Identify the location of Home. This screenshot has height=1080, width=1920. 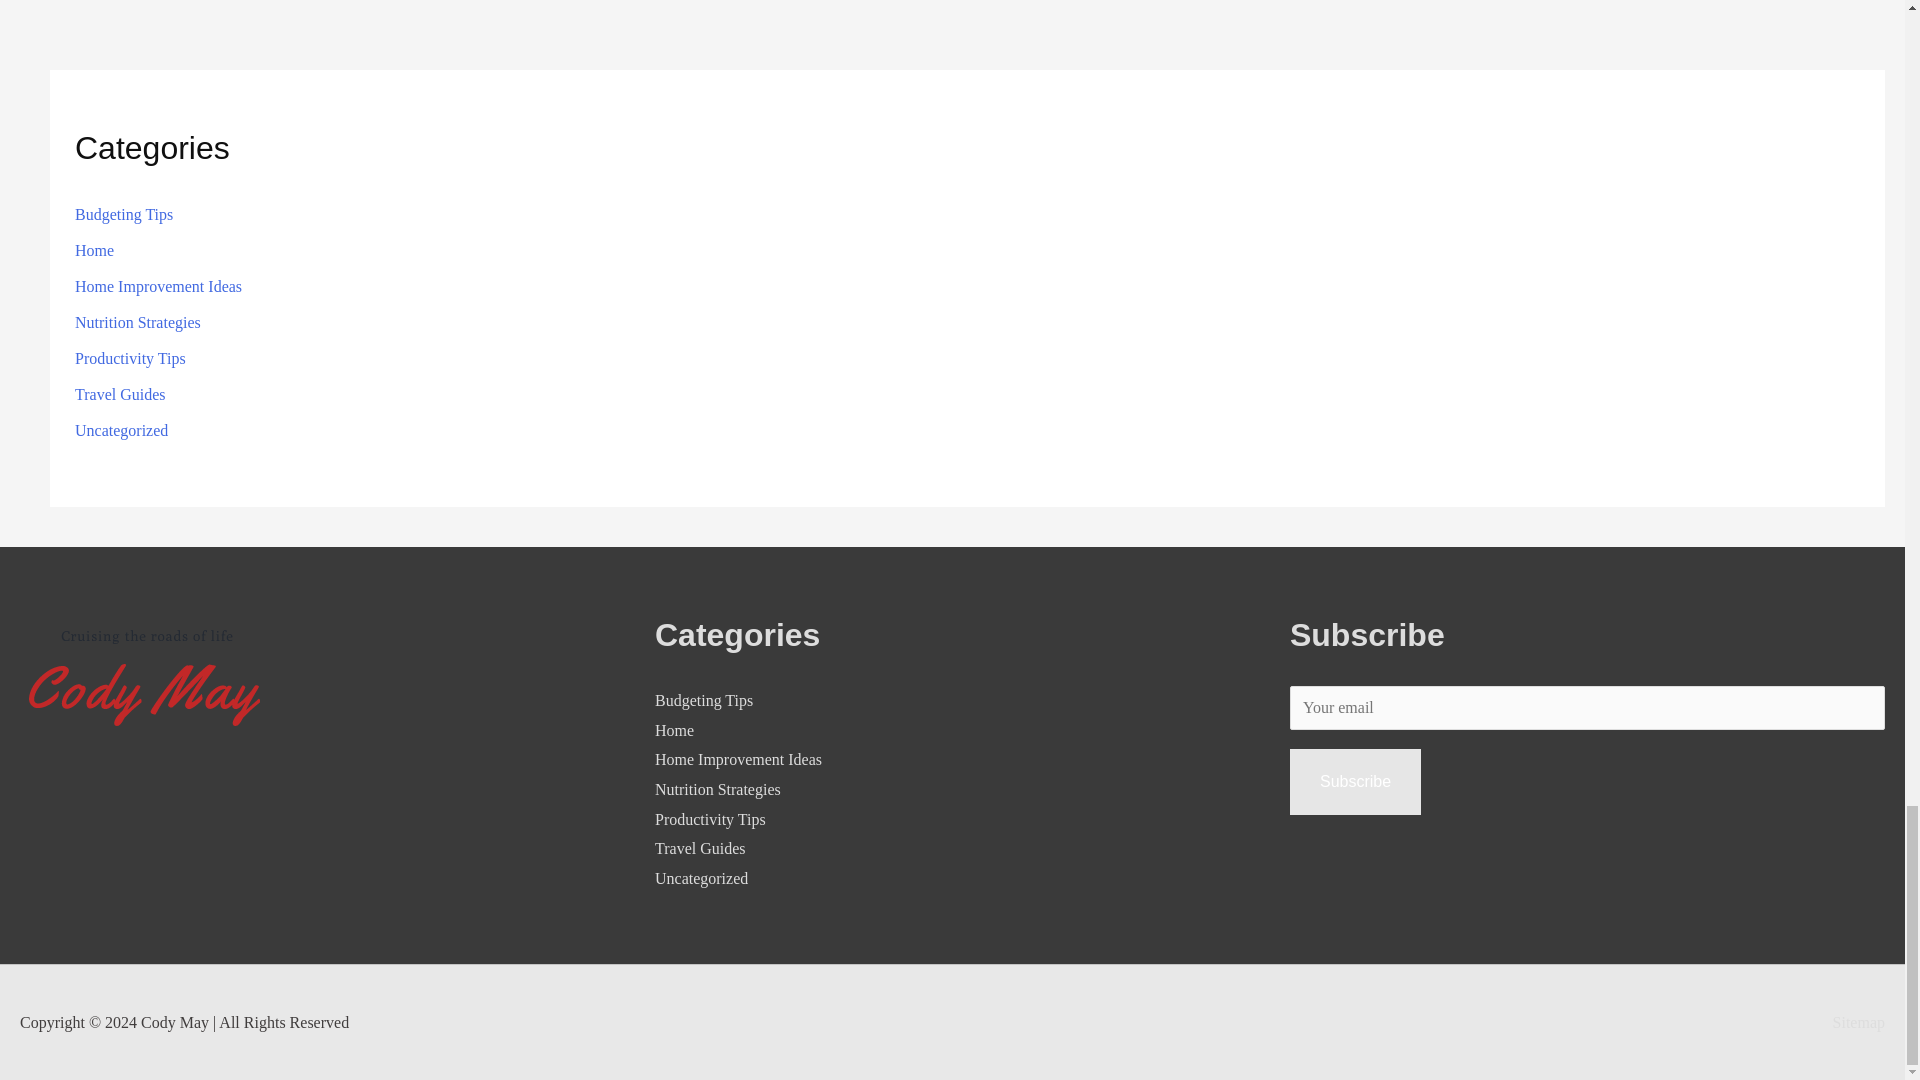
(674, 730).